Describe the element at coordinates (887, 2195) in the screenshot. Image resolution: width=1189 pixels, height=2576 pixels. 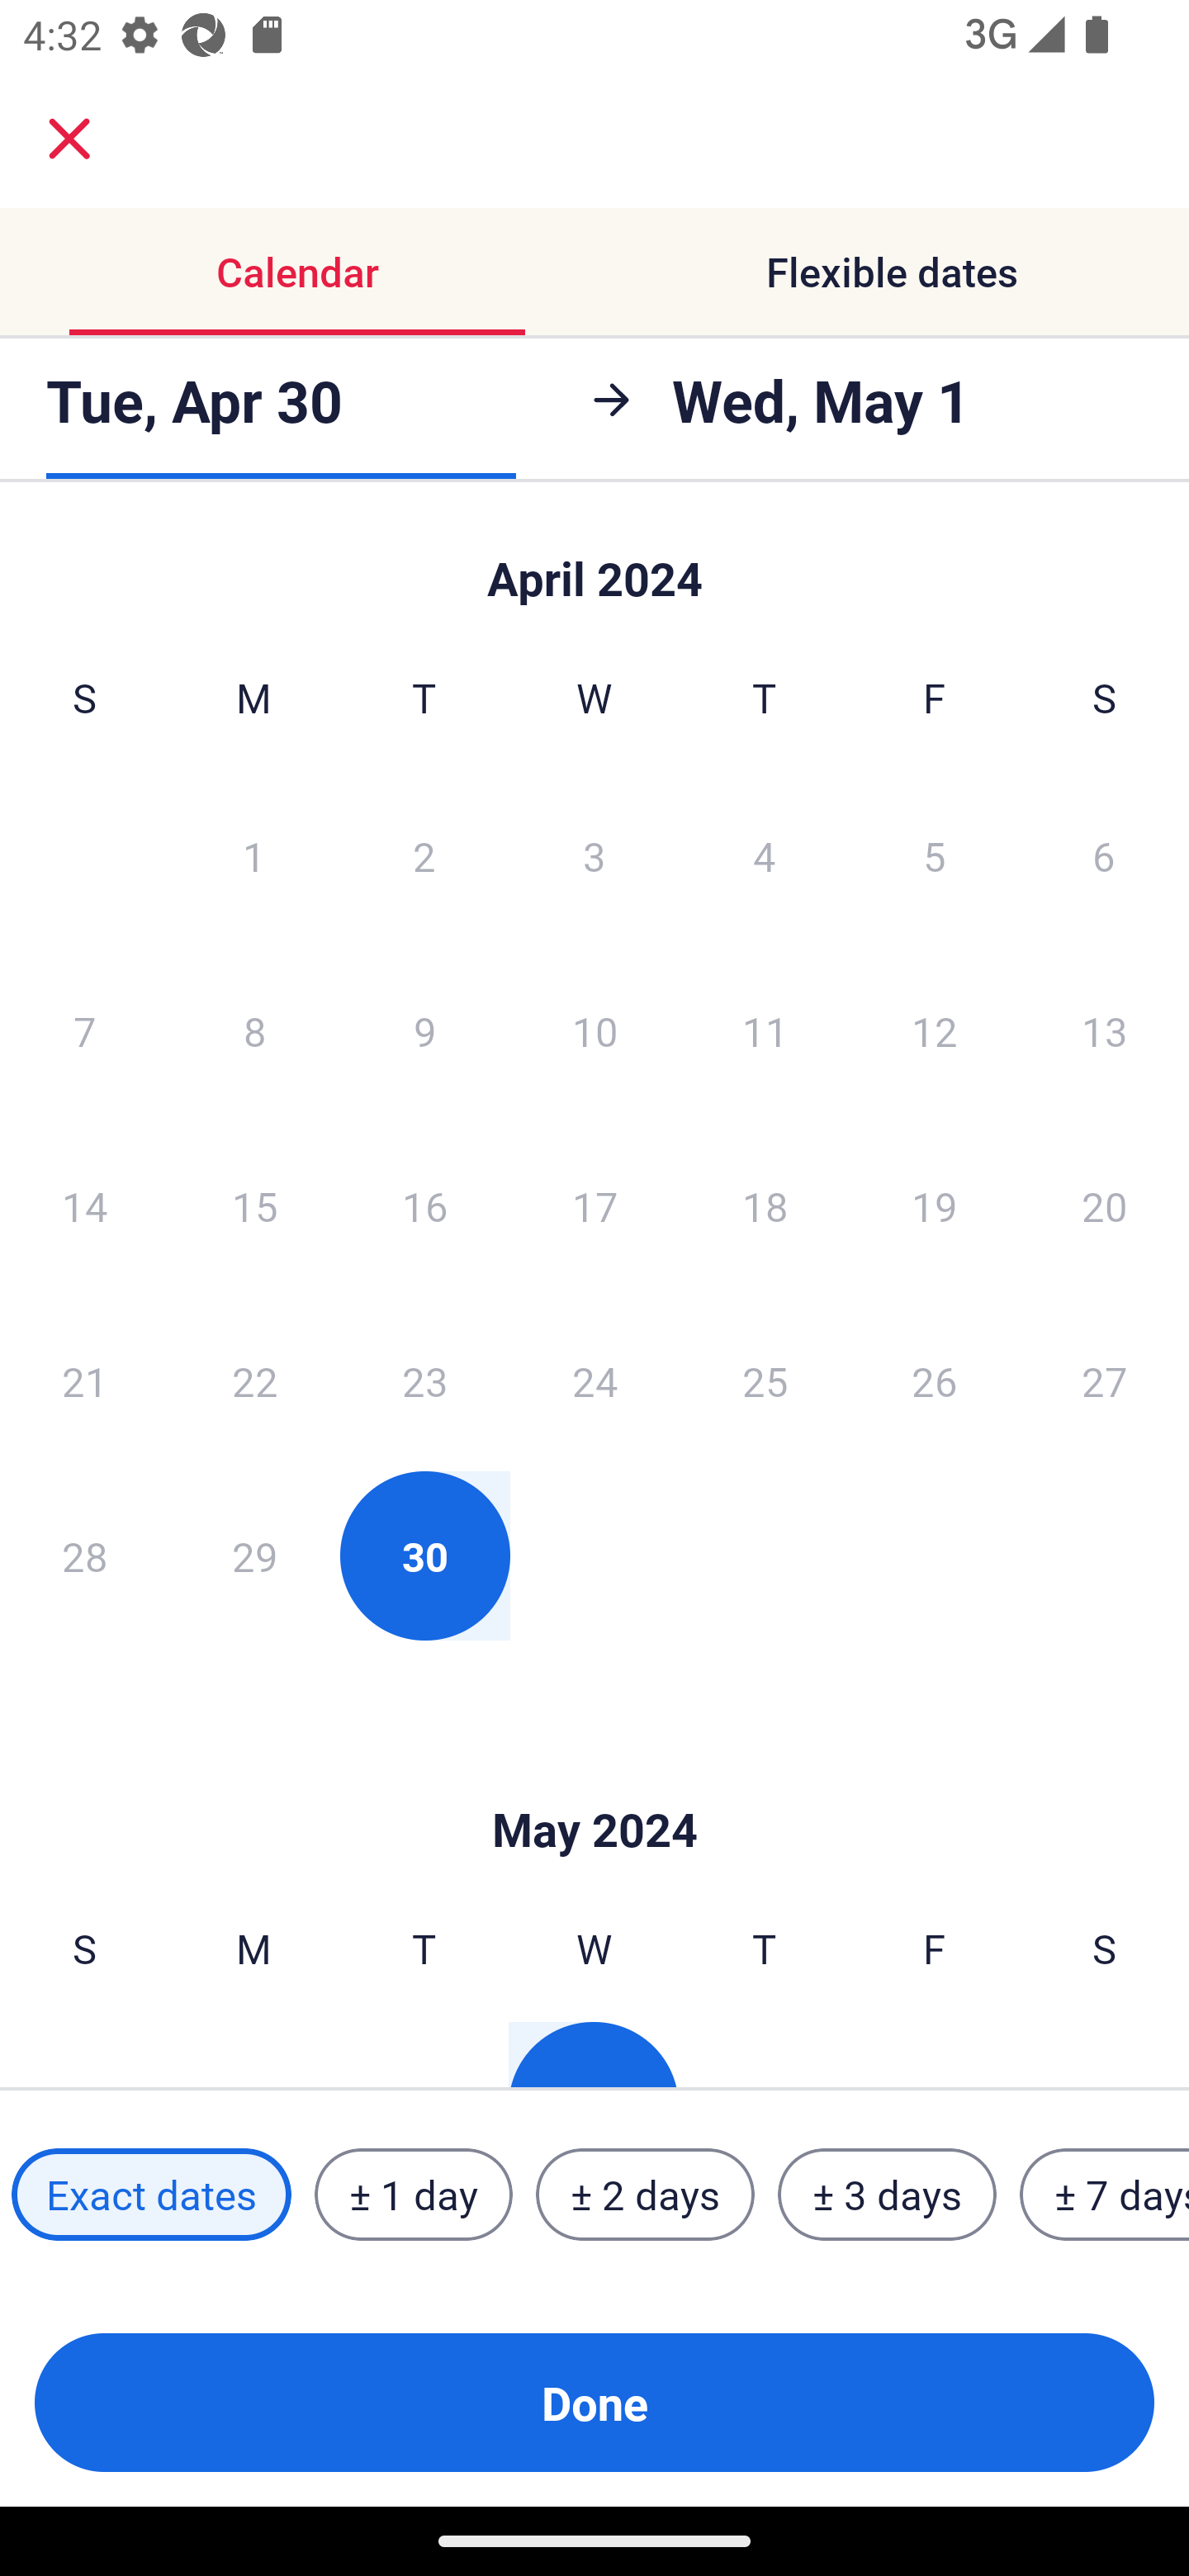
I see `± 3 days` at that location.